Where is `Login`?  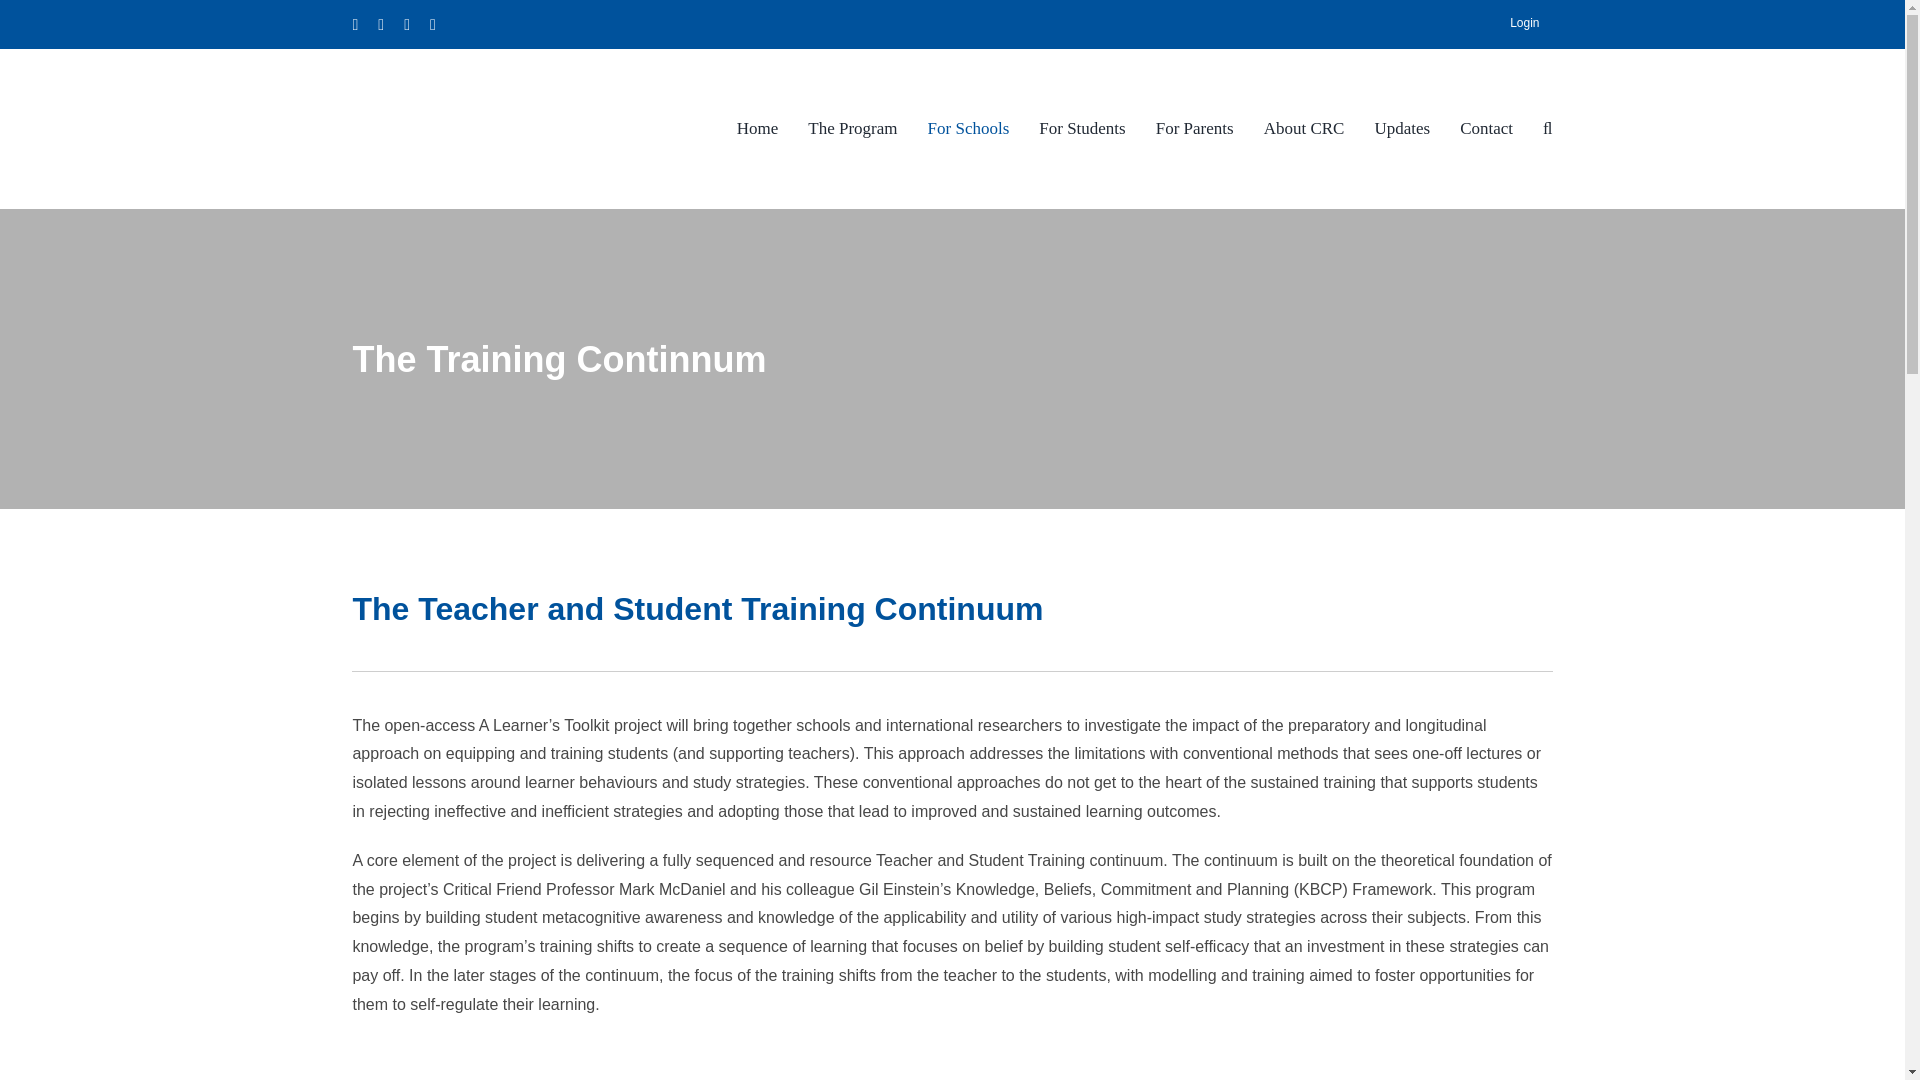
Login is located at coordinates (1524, 24).